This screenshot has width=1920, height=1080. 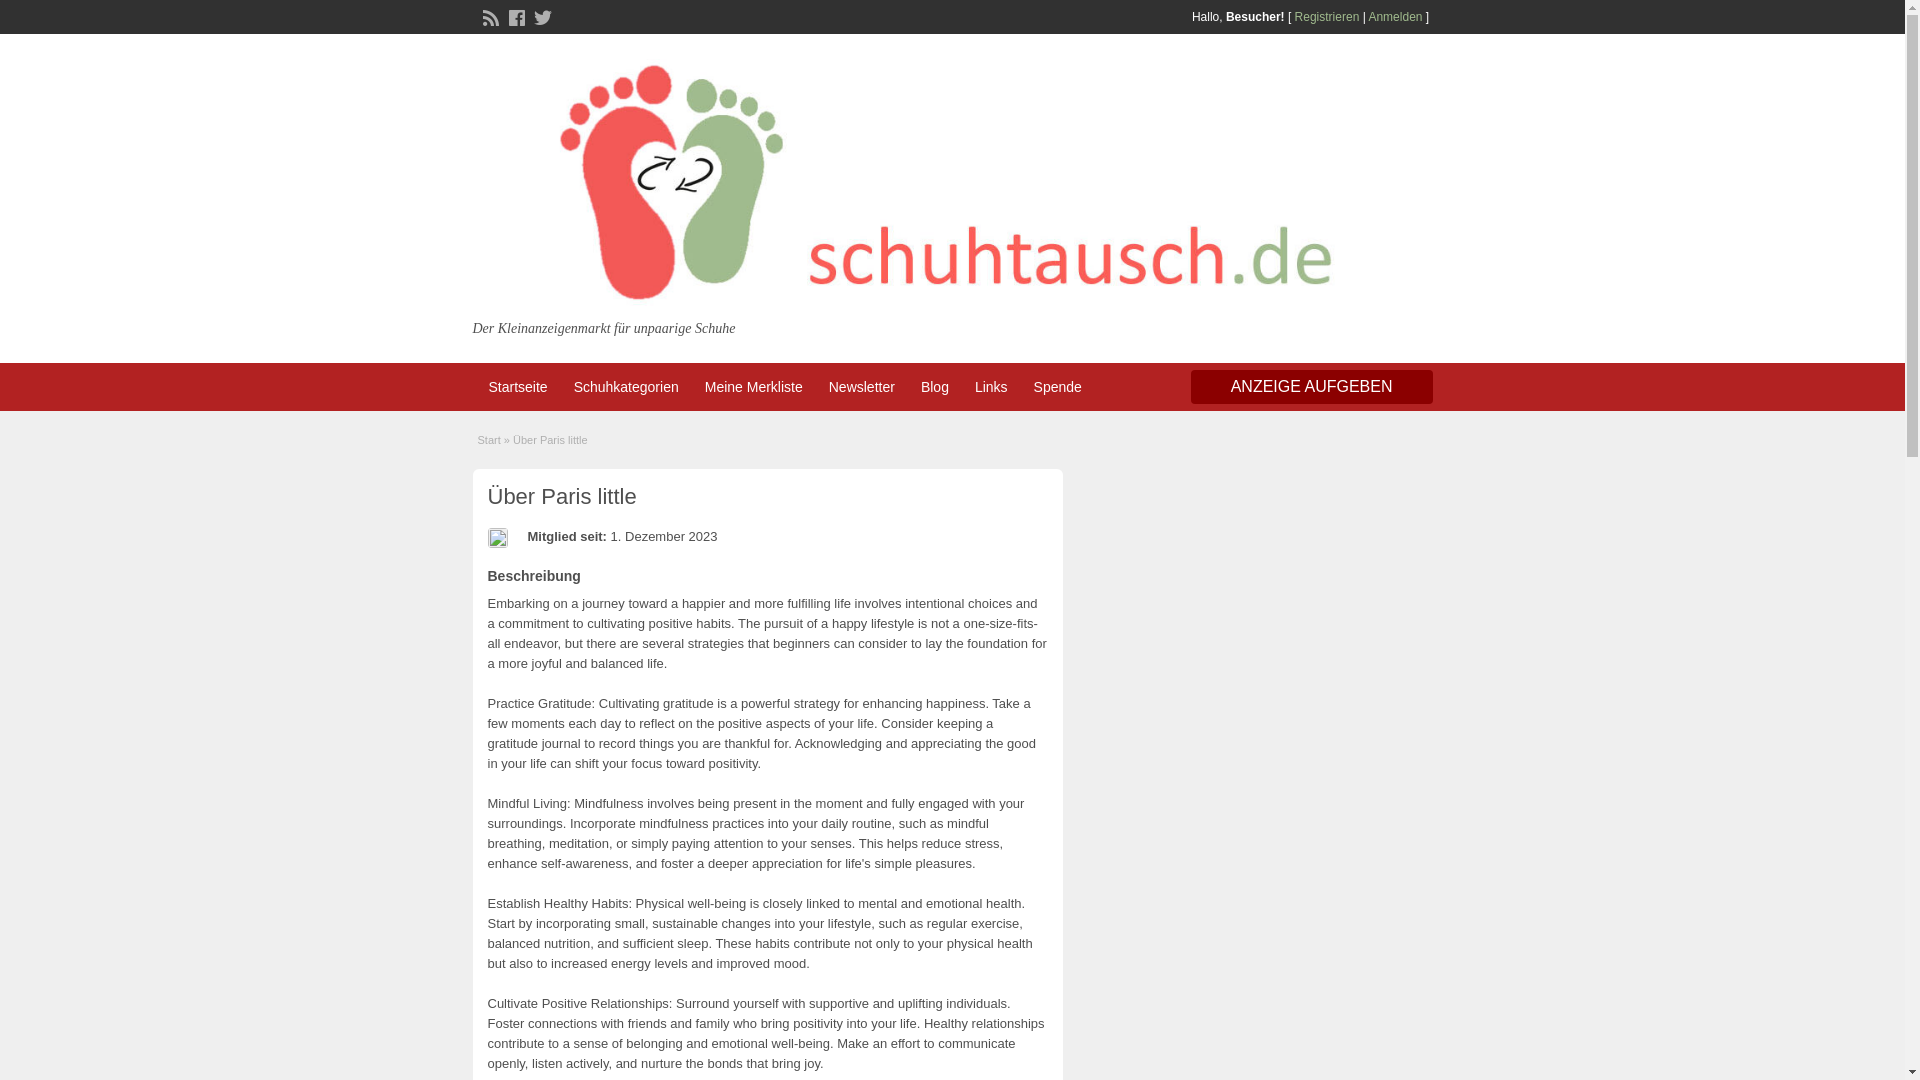 What do you see at coordinates (1394, 16) in the screenshot?
I see `Anmelden` at bounding box center [1394, 16].